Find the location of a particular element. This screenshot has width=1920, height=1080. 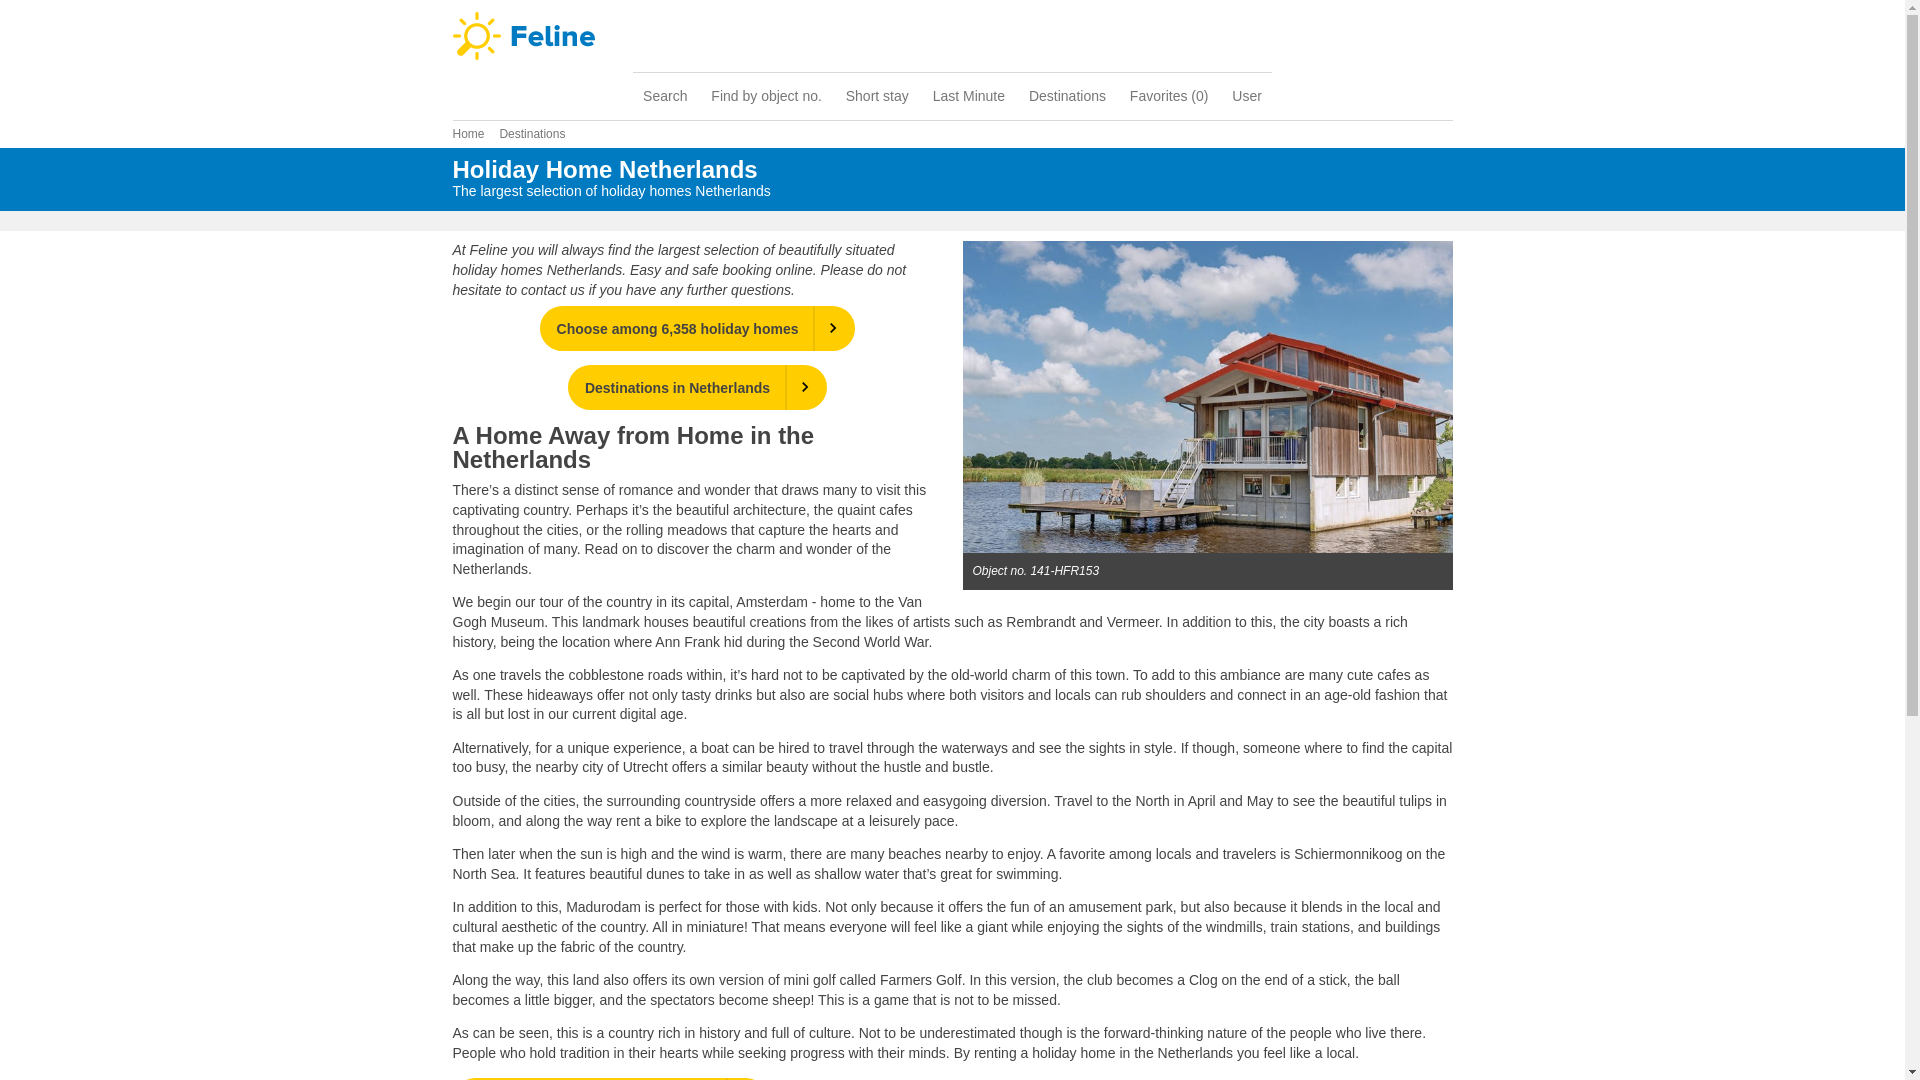

Destinations in Netherlands is located at coordinates (698, 388).